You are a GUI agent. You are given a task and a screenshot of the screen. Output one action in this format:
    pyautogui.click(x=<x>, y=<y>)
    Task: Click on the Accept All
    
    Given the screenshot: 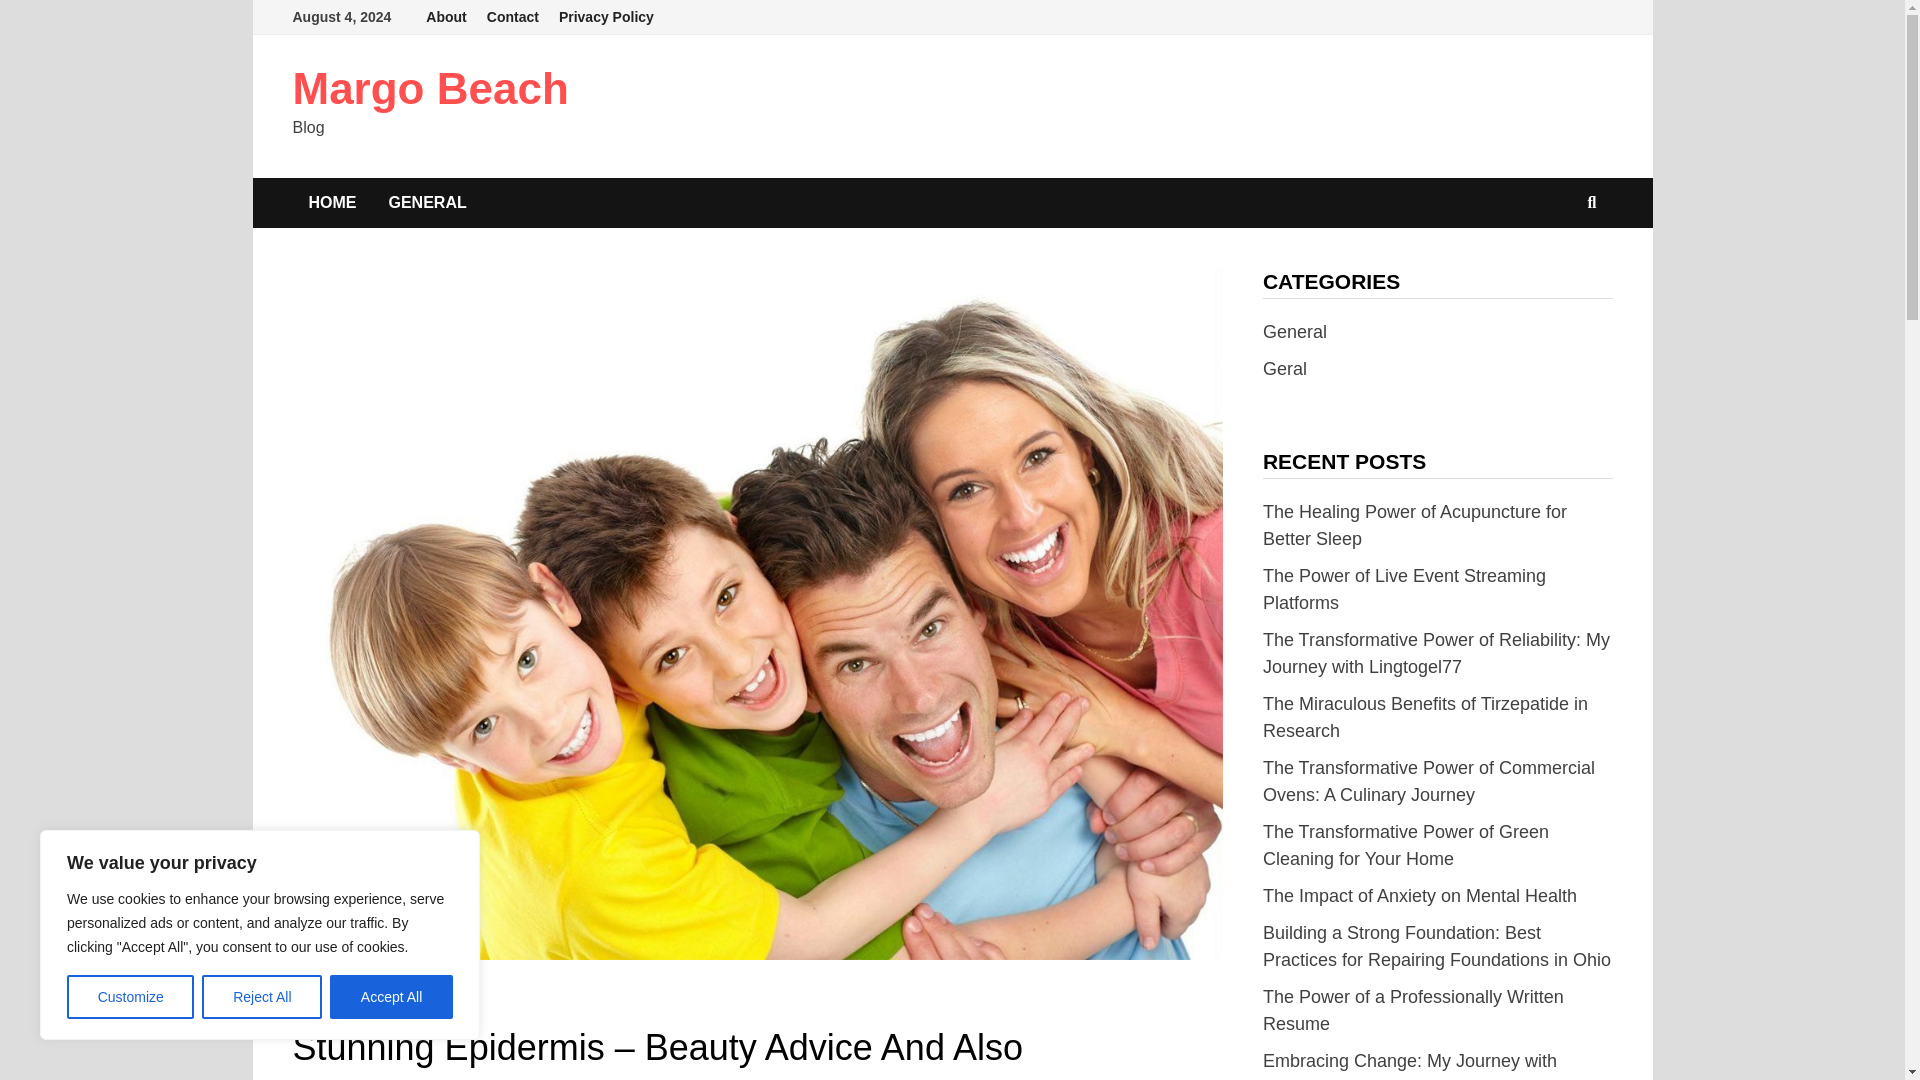 What is the action you would take?
    pyautogui.click(x=392, y=997)
    